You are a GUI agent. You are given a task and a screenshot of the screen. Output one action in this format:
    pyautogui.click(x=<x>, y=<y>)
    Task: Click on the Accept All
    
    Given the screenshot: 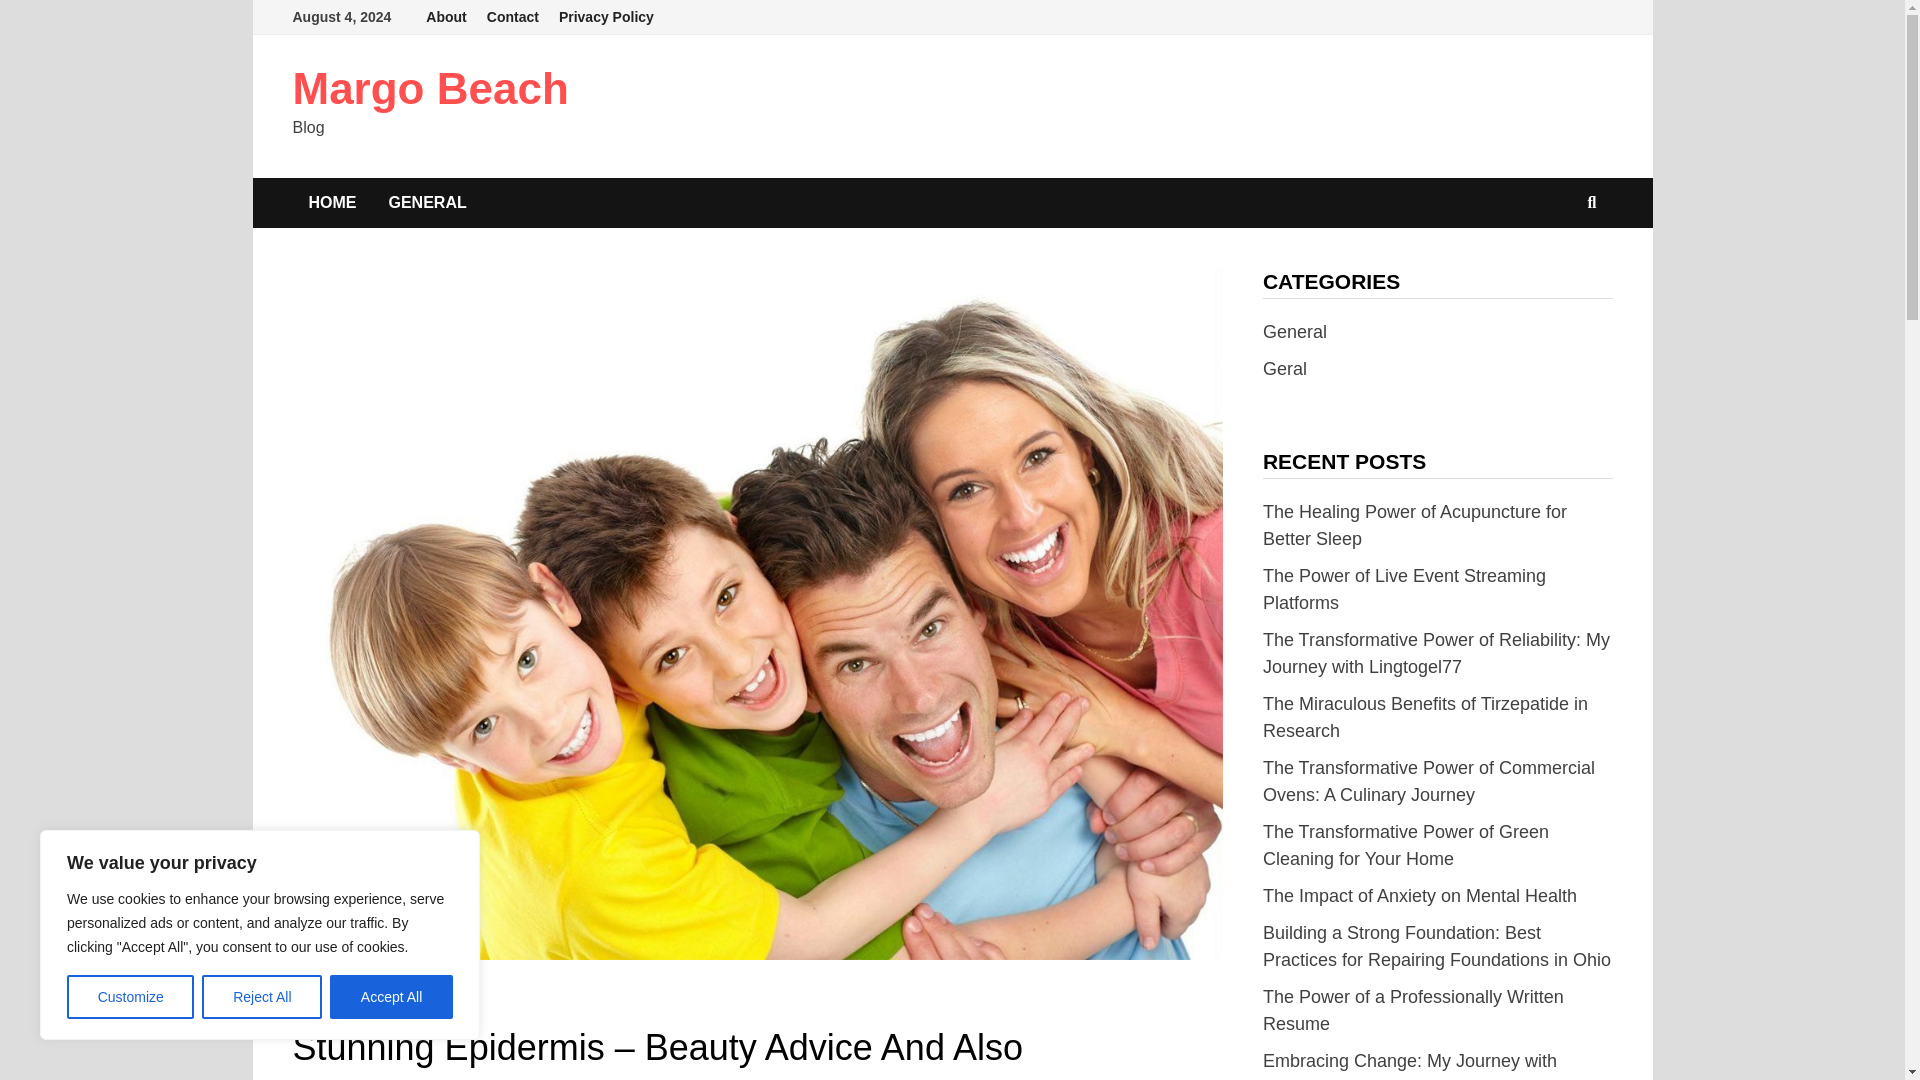 What is the action you would take?
    pyautogui.click(x=392, y=997)
    